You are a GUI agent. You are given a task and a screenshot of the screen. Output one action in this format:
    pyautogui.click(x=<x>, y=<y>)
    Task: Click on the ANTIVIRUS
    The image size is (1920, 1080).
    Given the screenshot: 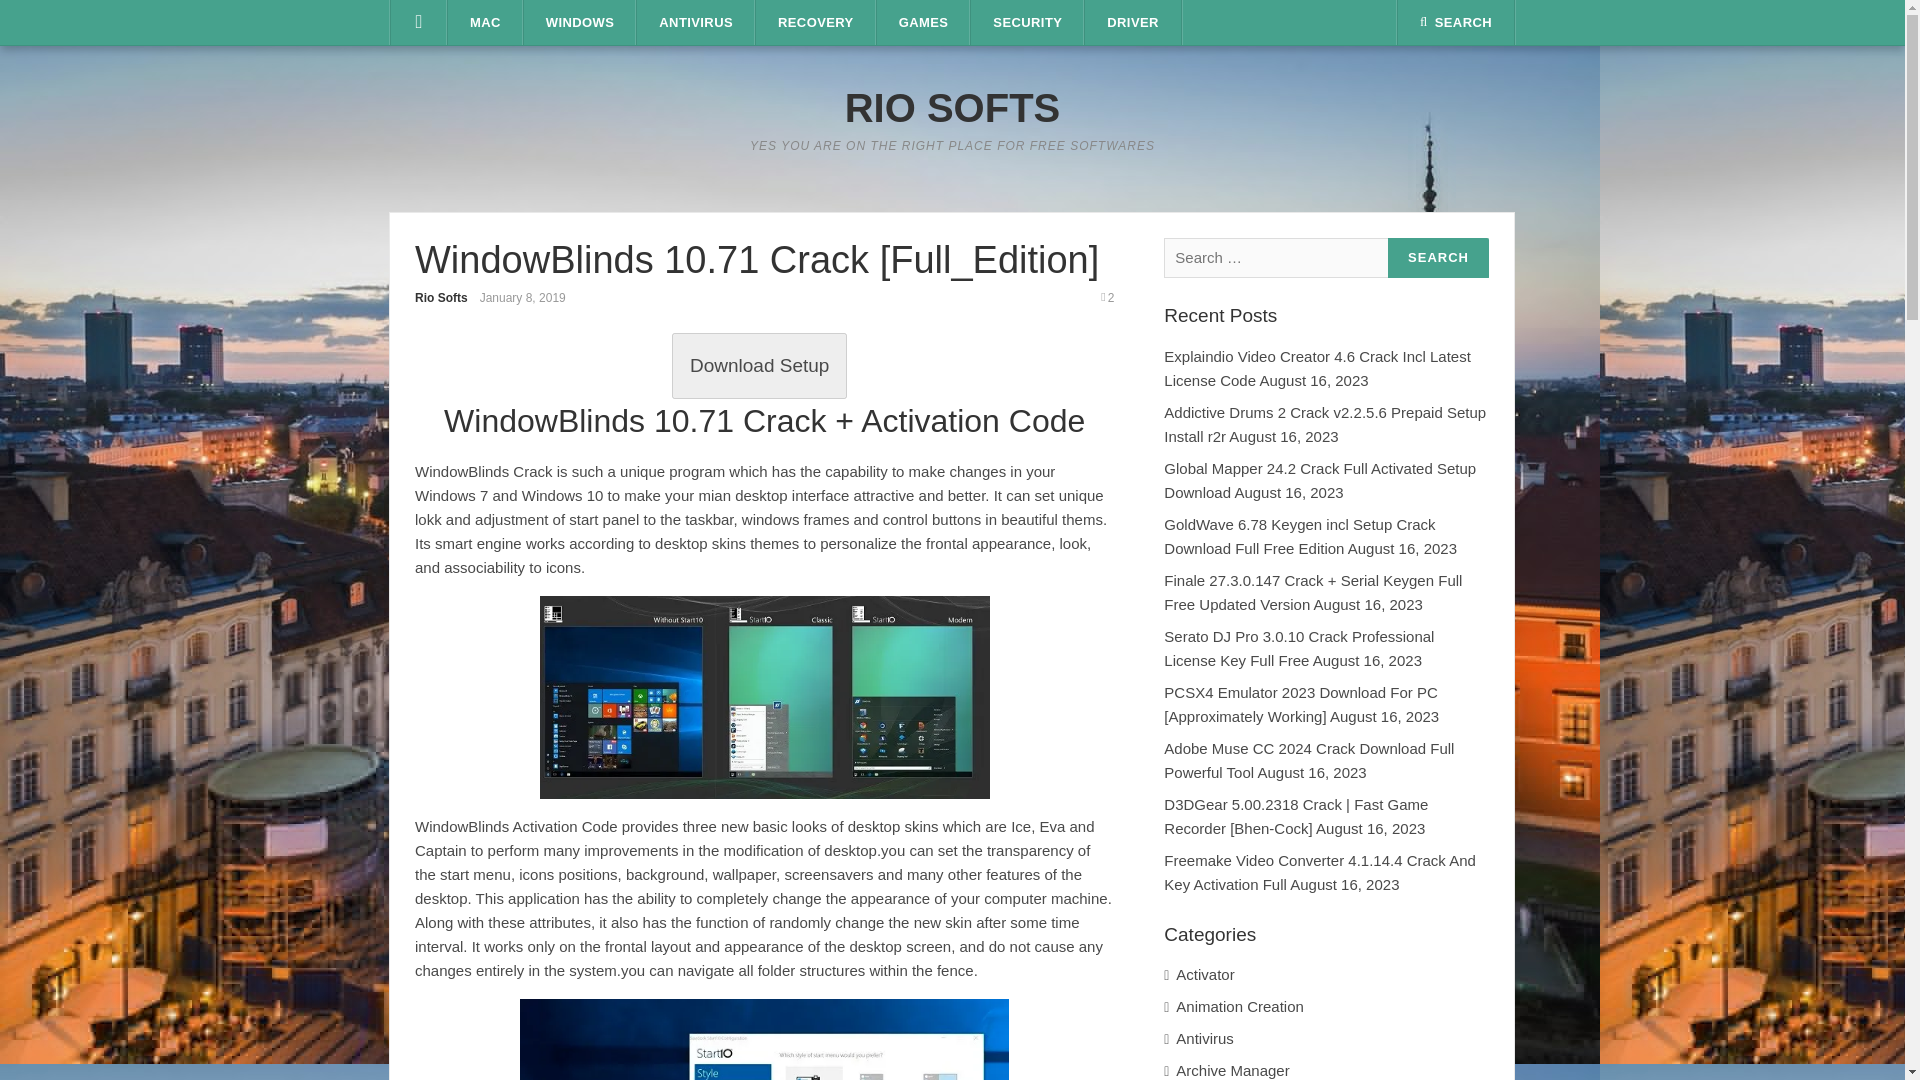 What is the action you would take?
    pyautogui.click(x=696, y=23)
    